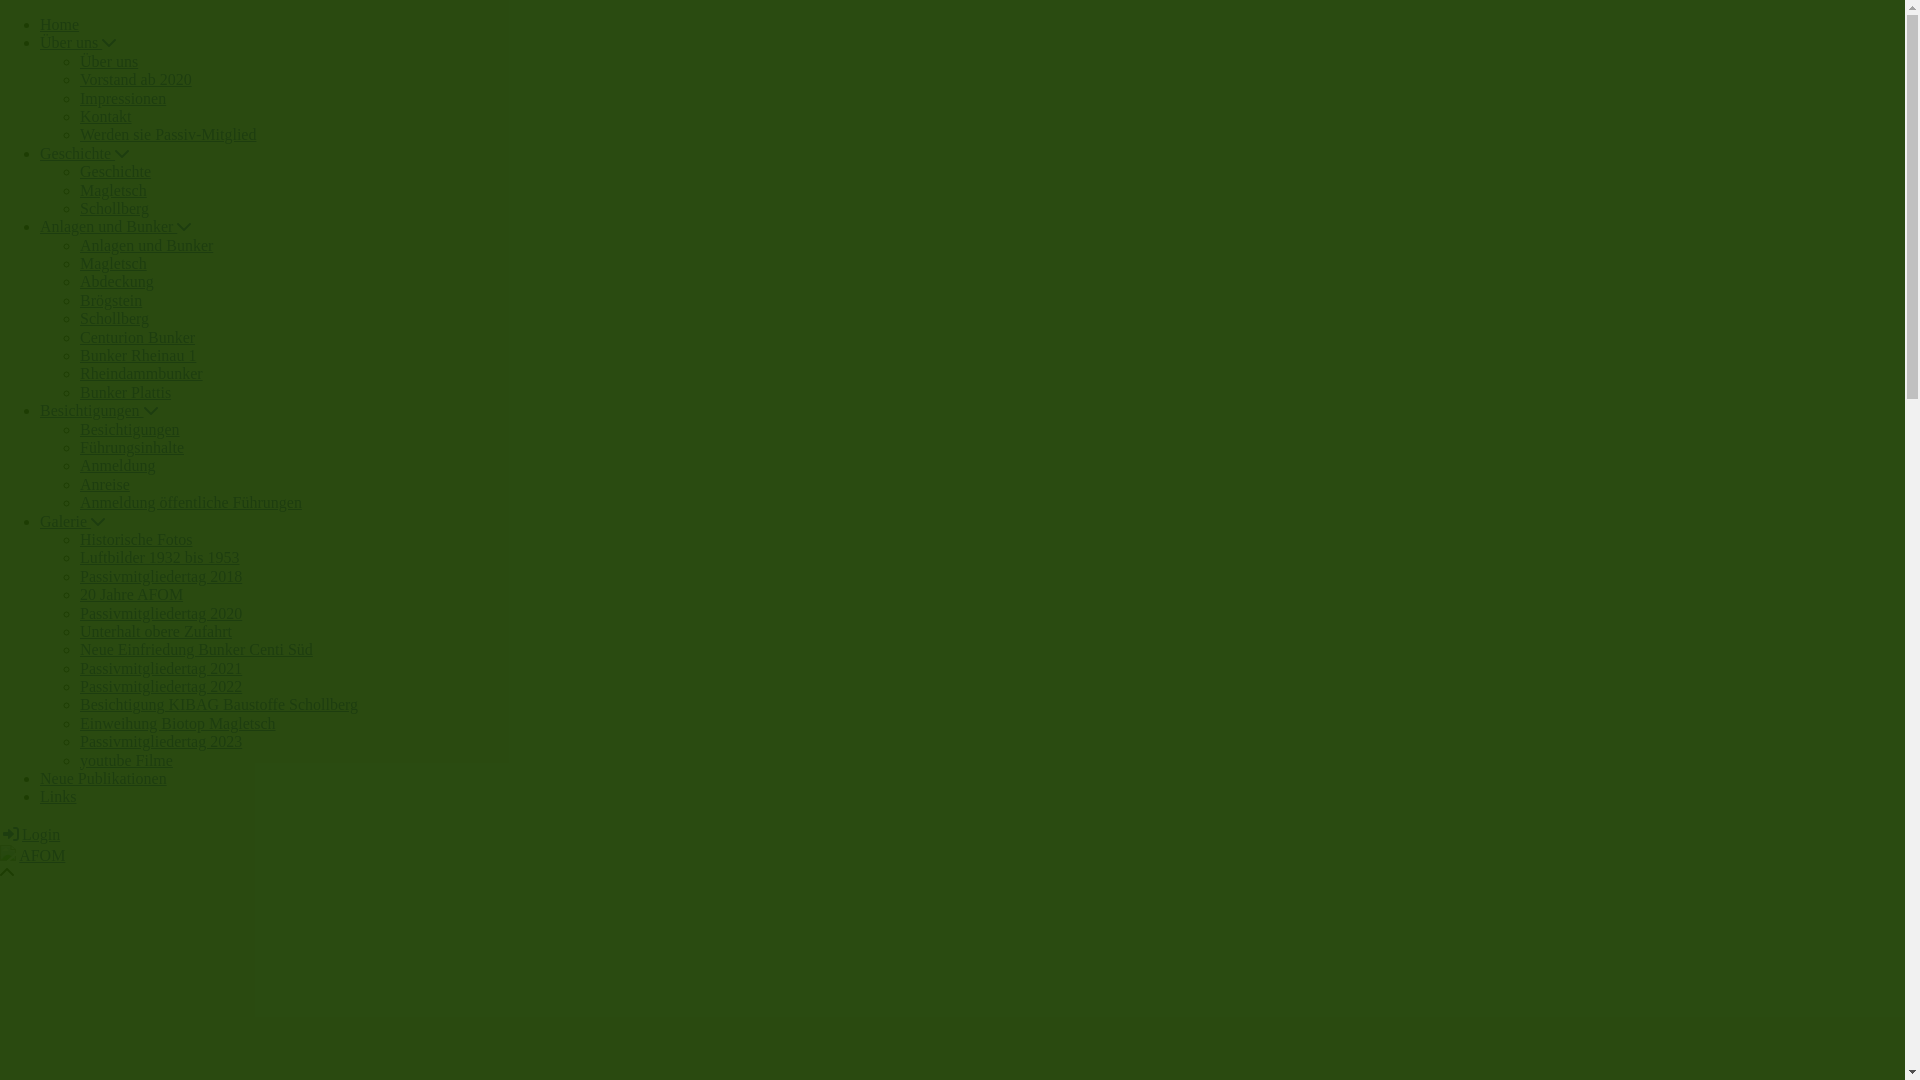 This screenshot has height=1080, width=1920. I want to click on Einweihung Biotop Magletsch, so click(178, 724).